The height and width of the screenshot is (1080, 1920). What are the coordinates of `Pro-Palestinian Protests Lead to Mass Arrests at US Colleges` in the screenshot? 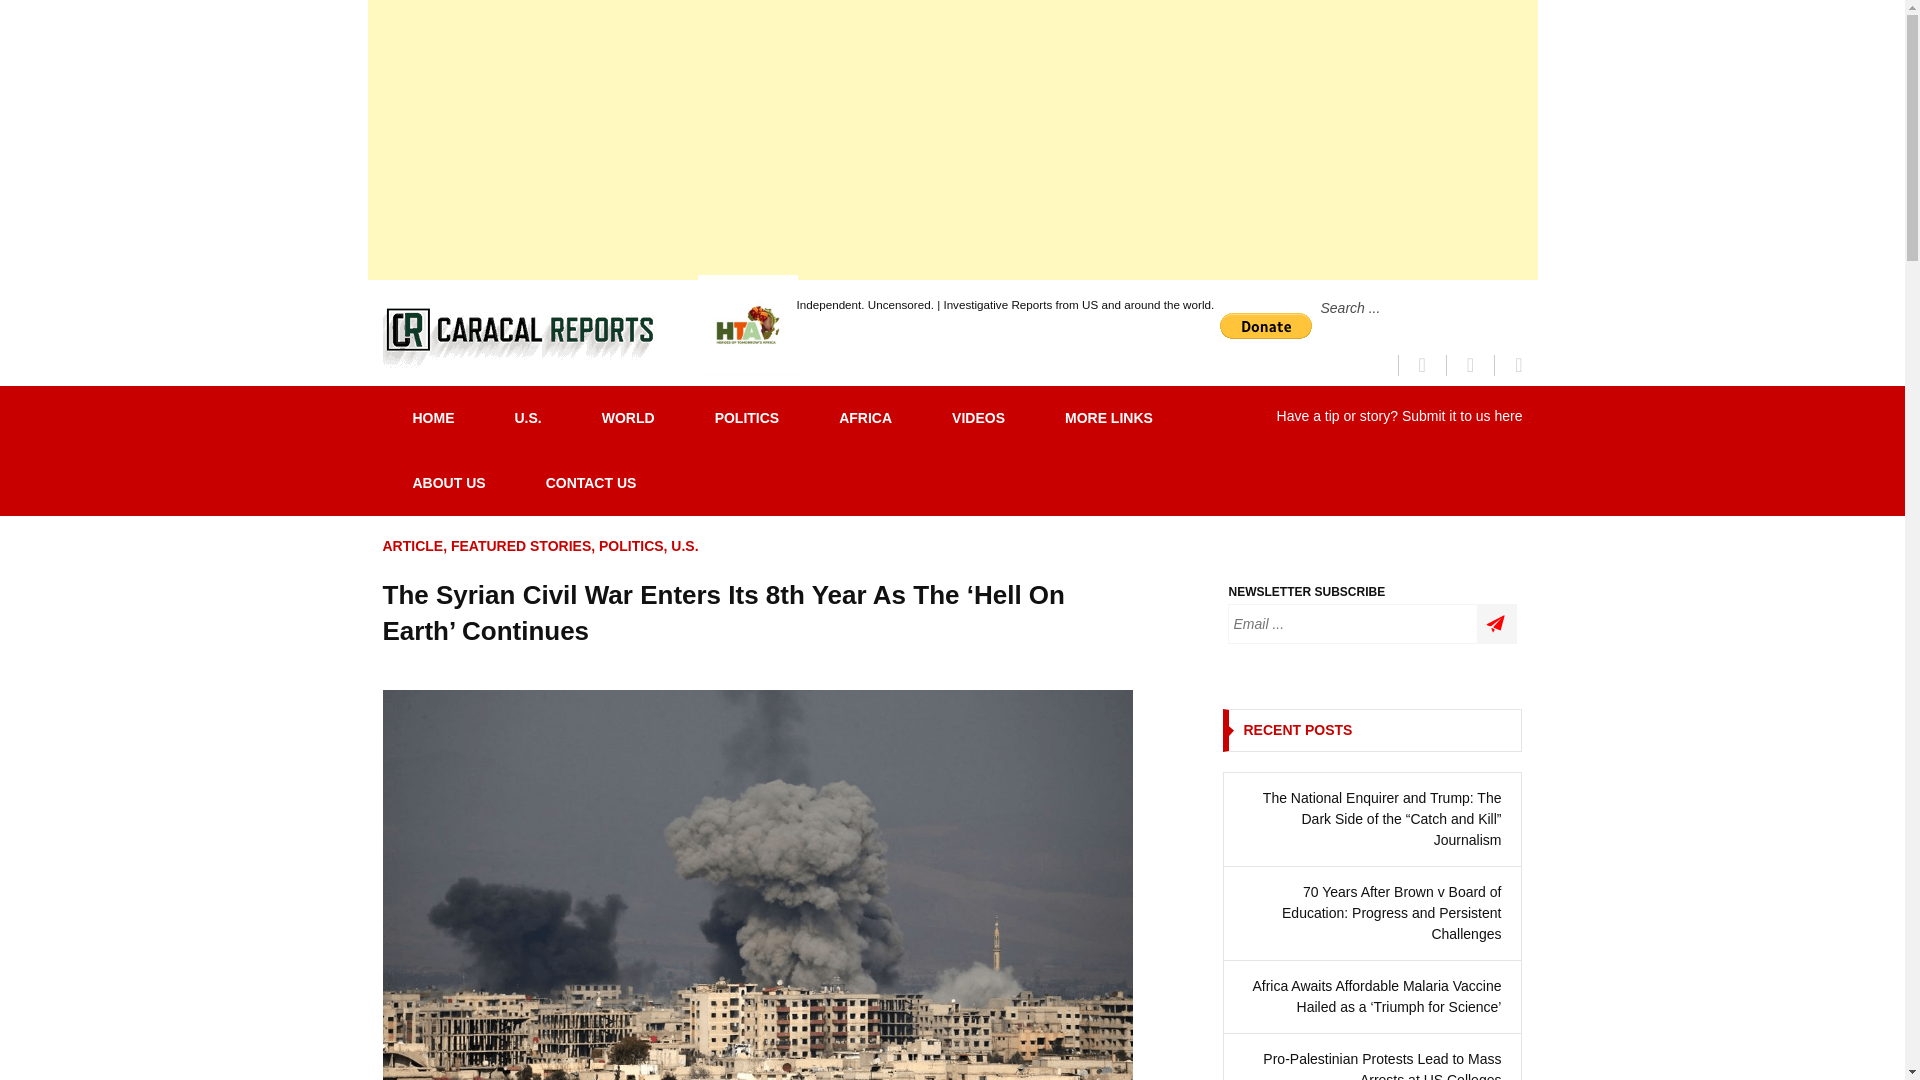 It's located at (1372, 1064).